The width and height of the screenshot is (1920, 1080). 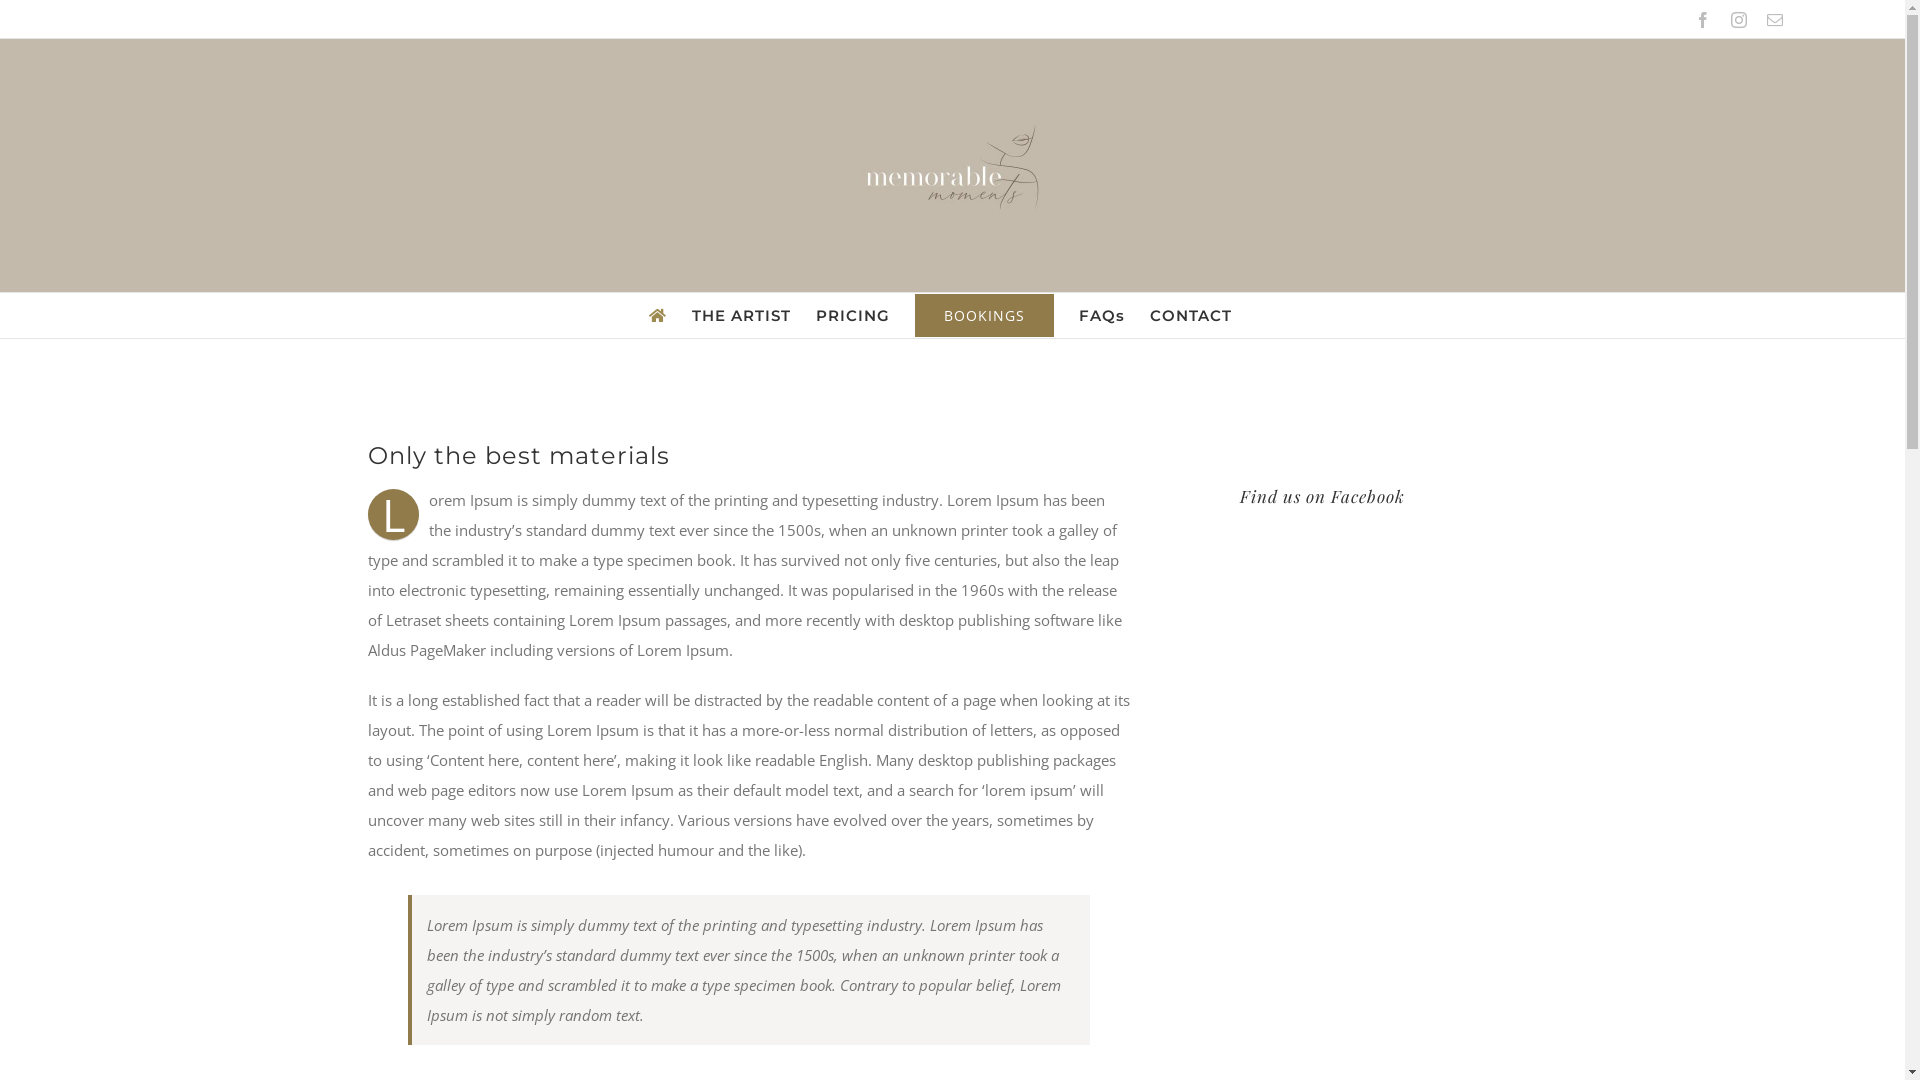 I want to click on Facebook, so click(x=1703, y=20).